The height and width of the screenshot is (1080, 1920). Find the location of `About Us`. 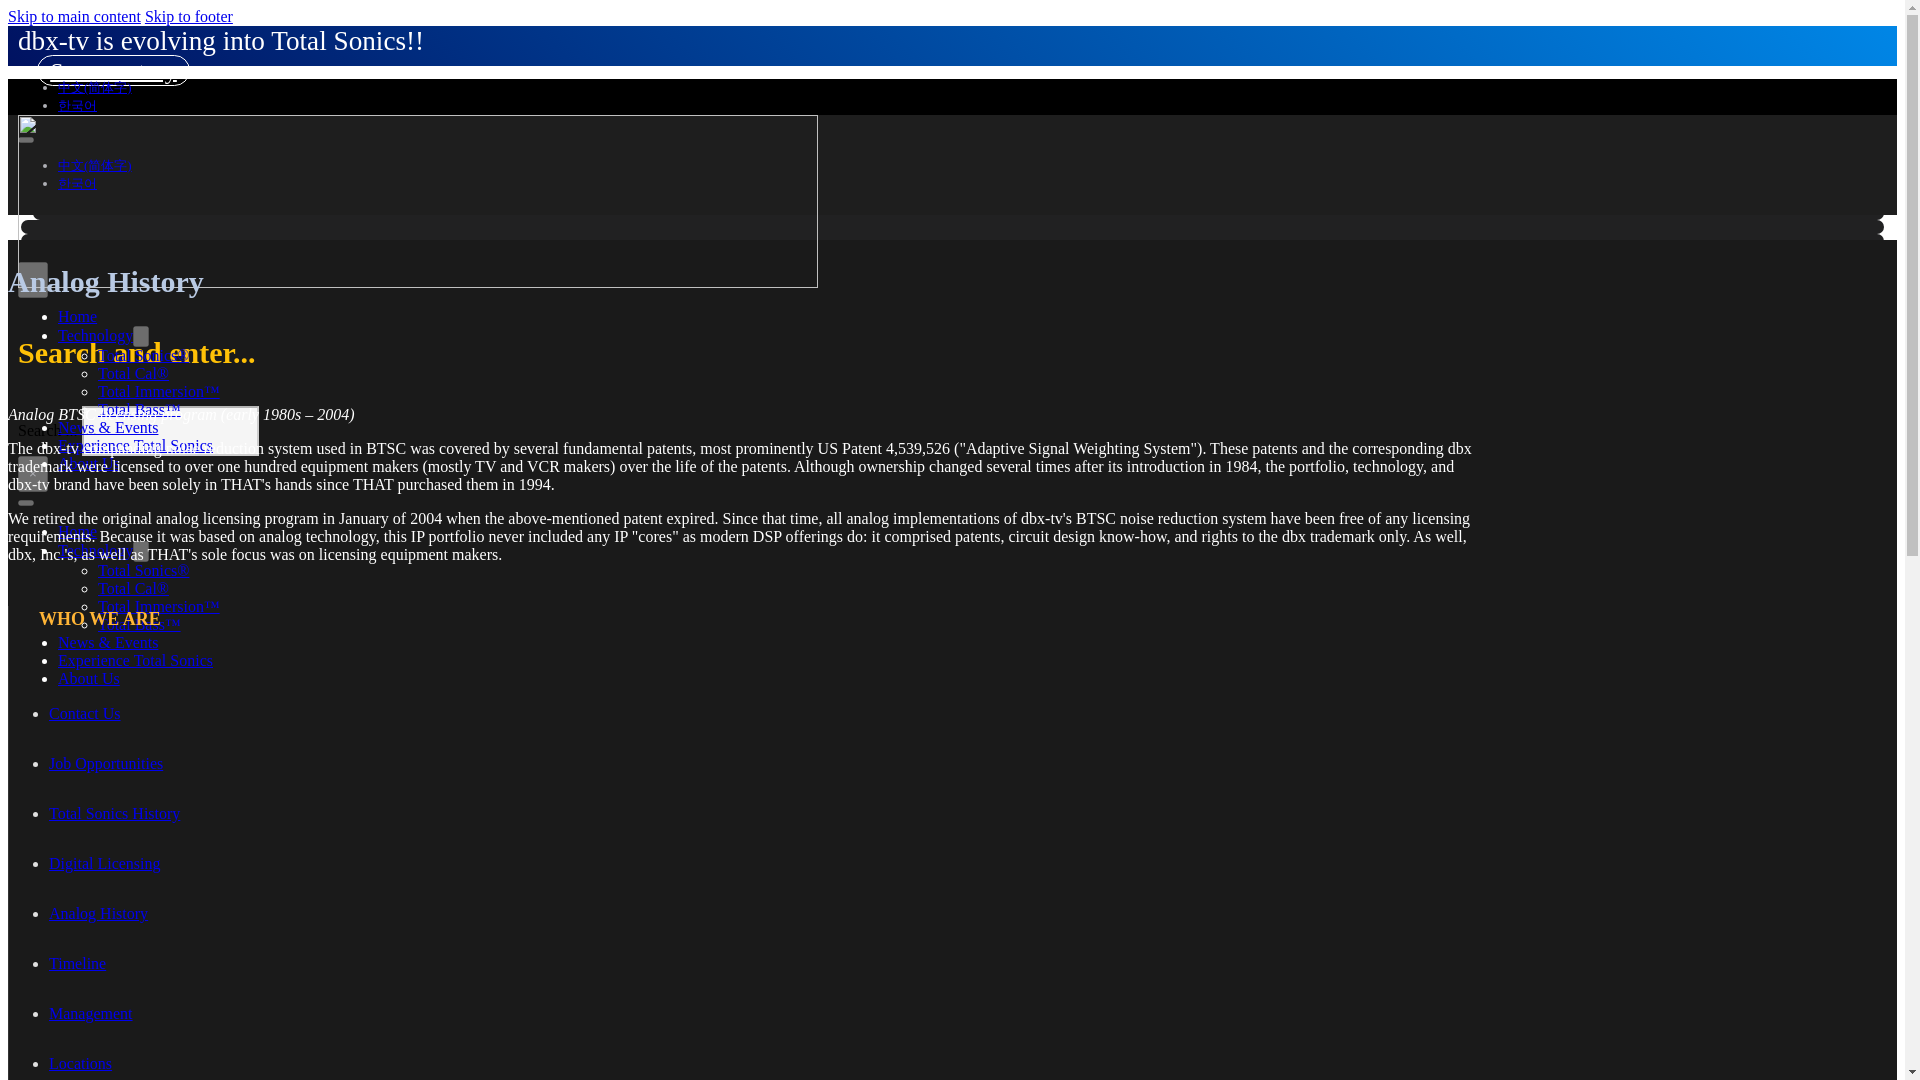

About Us is located at coordinates (88, 462).